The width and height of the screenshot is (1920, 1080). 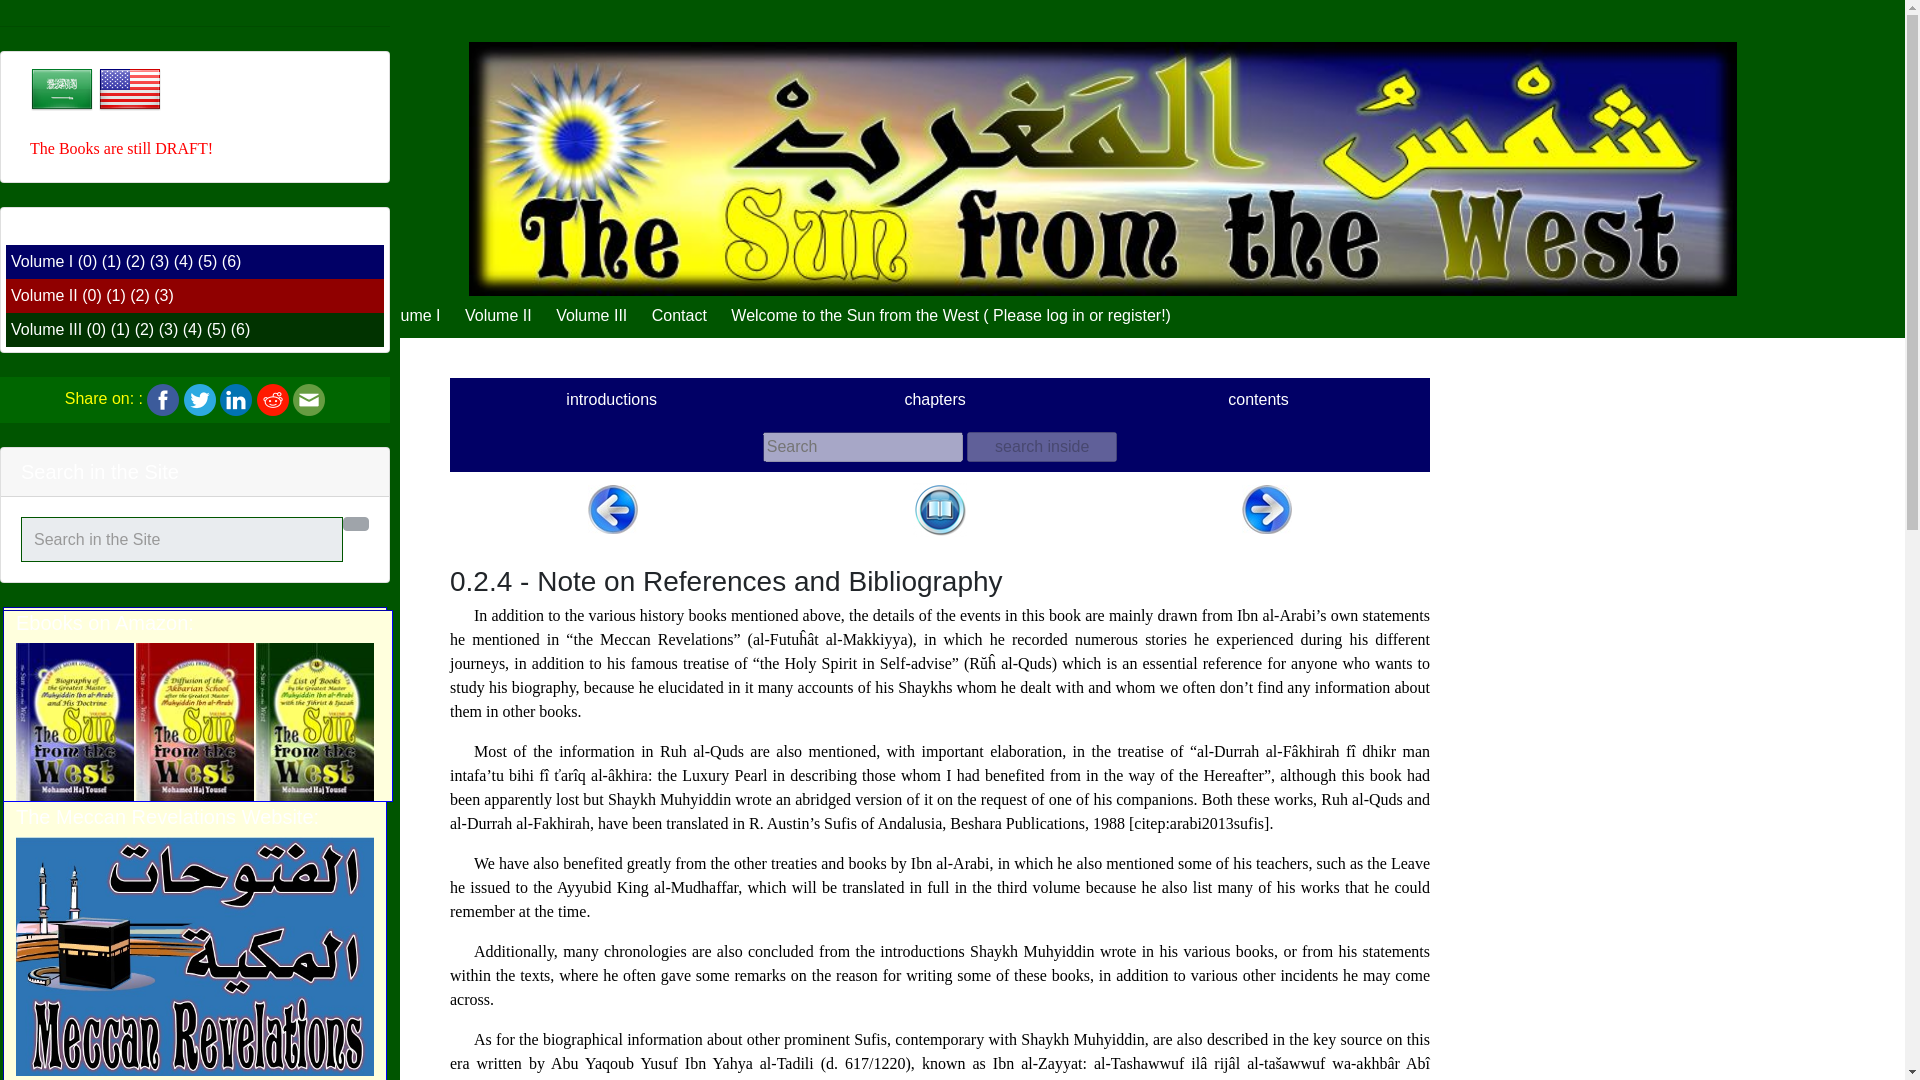 What do you see at coordinates (612, 508) in the screenshot?
I see `previous section` at bounding box center [612, 508].